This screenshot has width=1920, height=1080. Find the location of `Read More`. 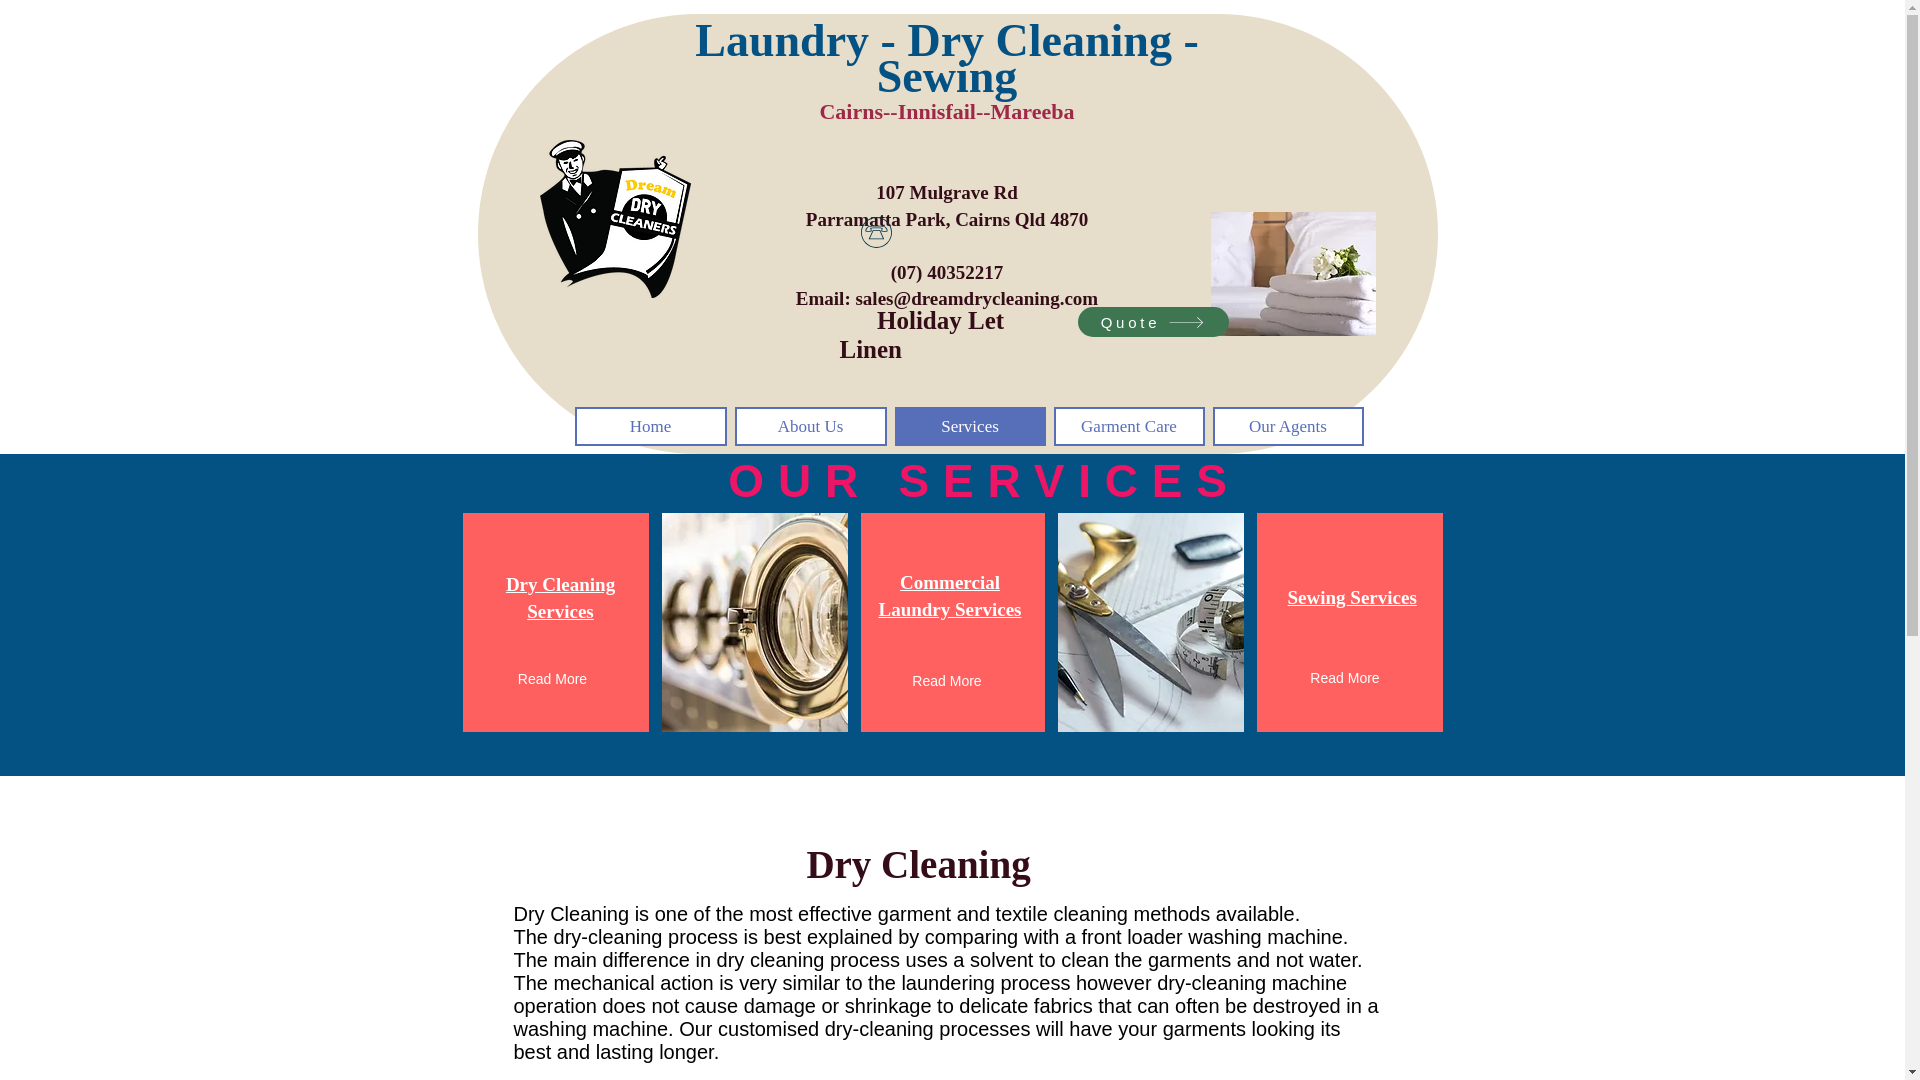

Read More is located at coordinates (1130, 426).